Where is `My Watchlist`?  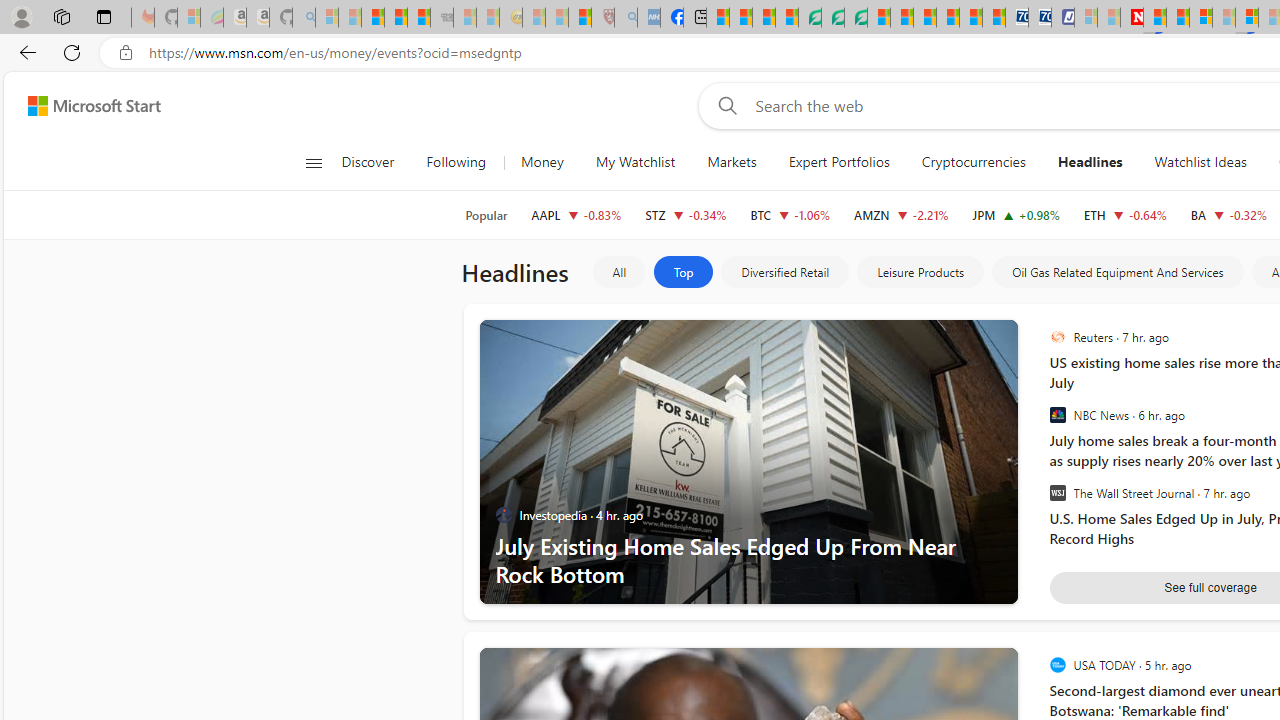
My Watchlist is located at coordinates (635, 162).